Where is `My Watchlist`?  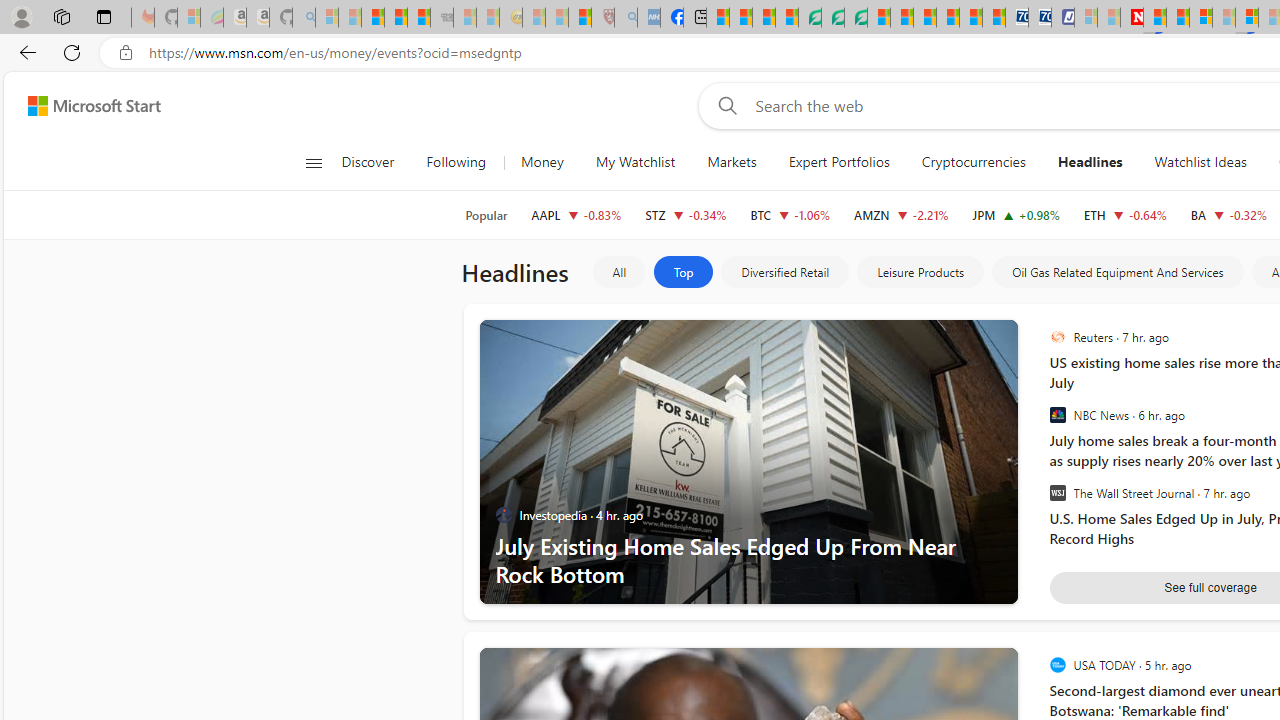
My Watchlist is located at coordinates (635, 162).